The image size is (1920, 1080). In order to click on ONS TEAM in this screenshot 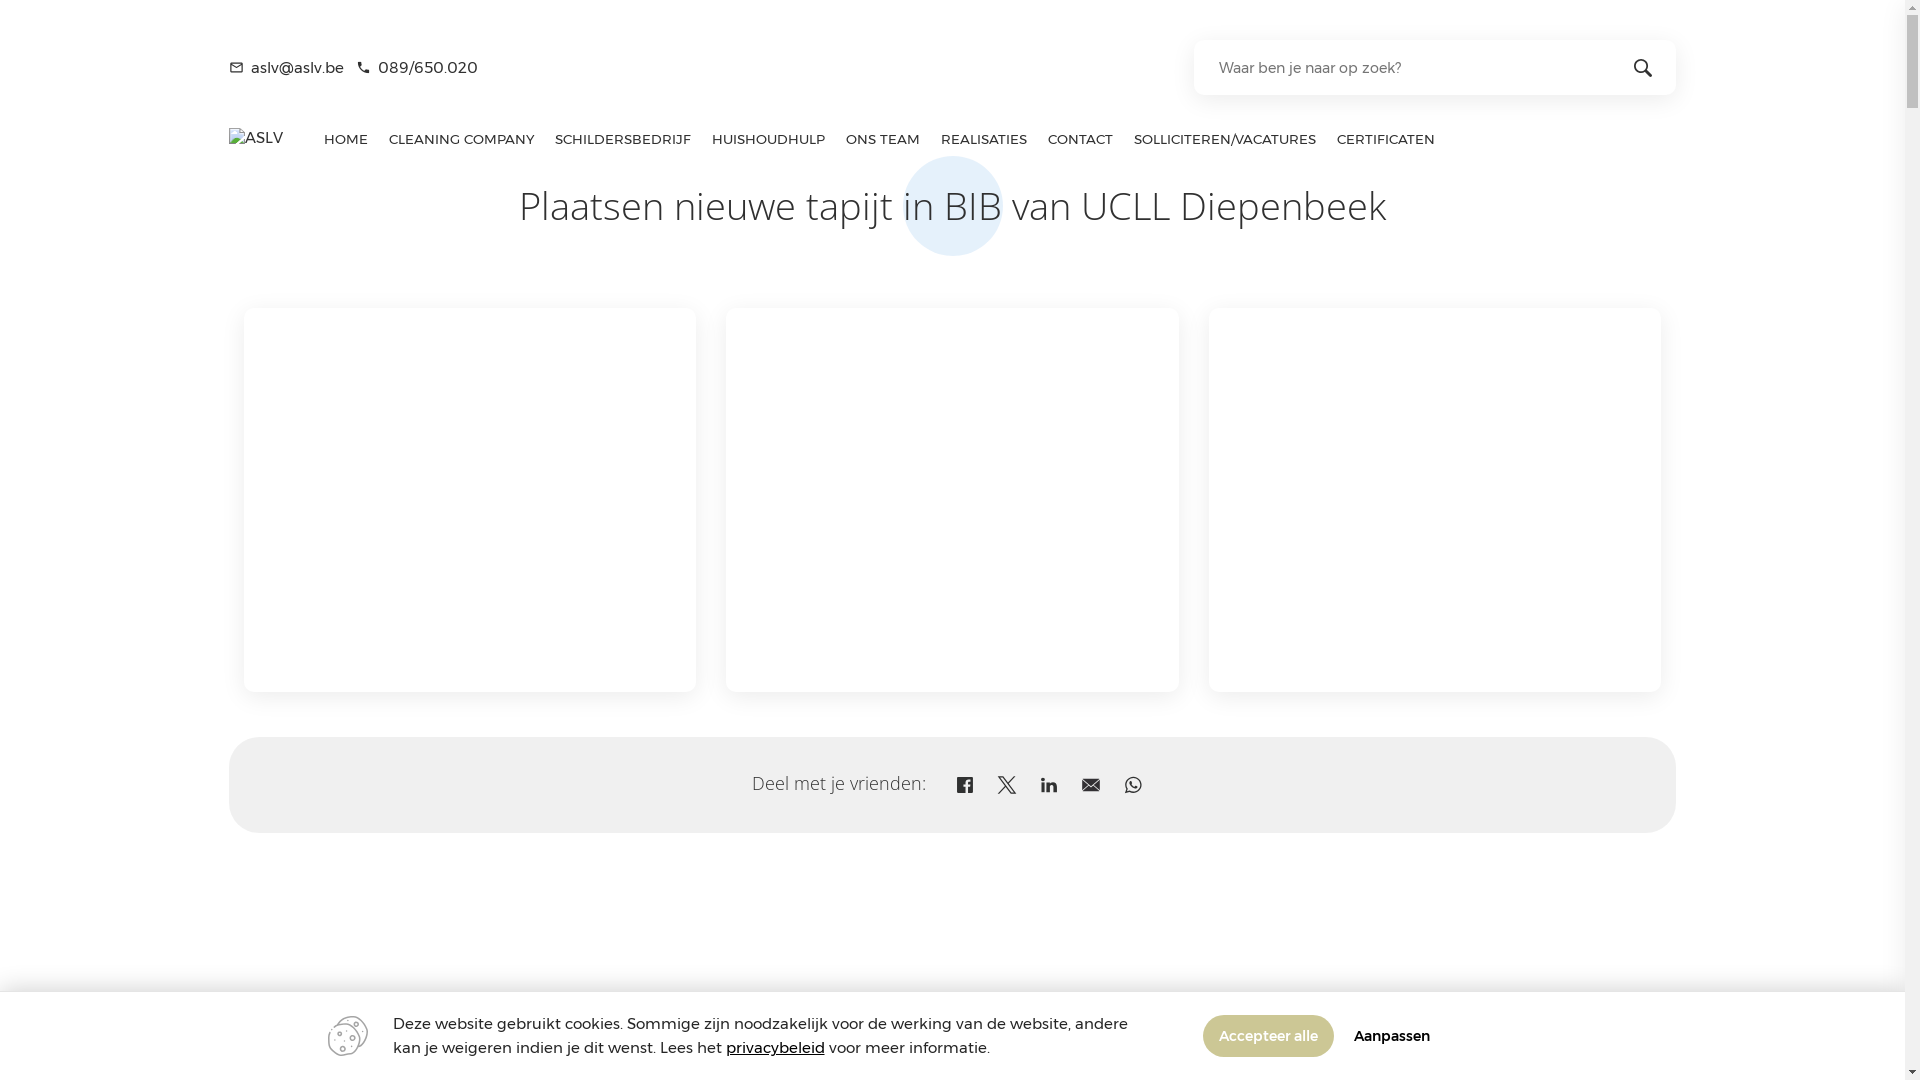, I will do `click(884, 139)`.